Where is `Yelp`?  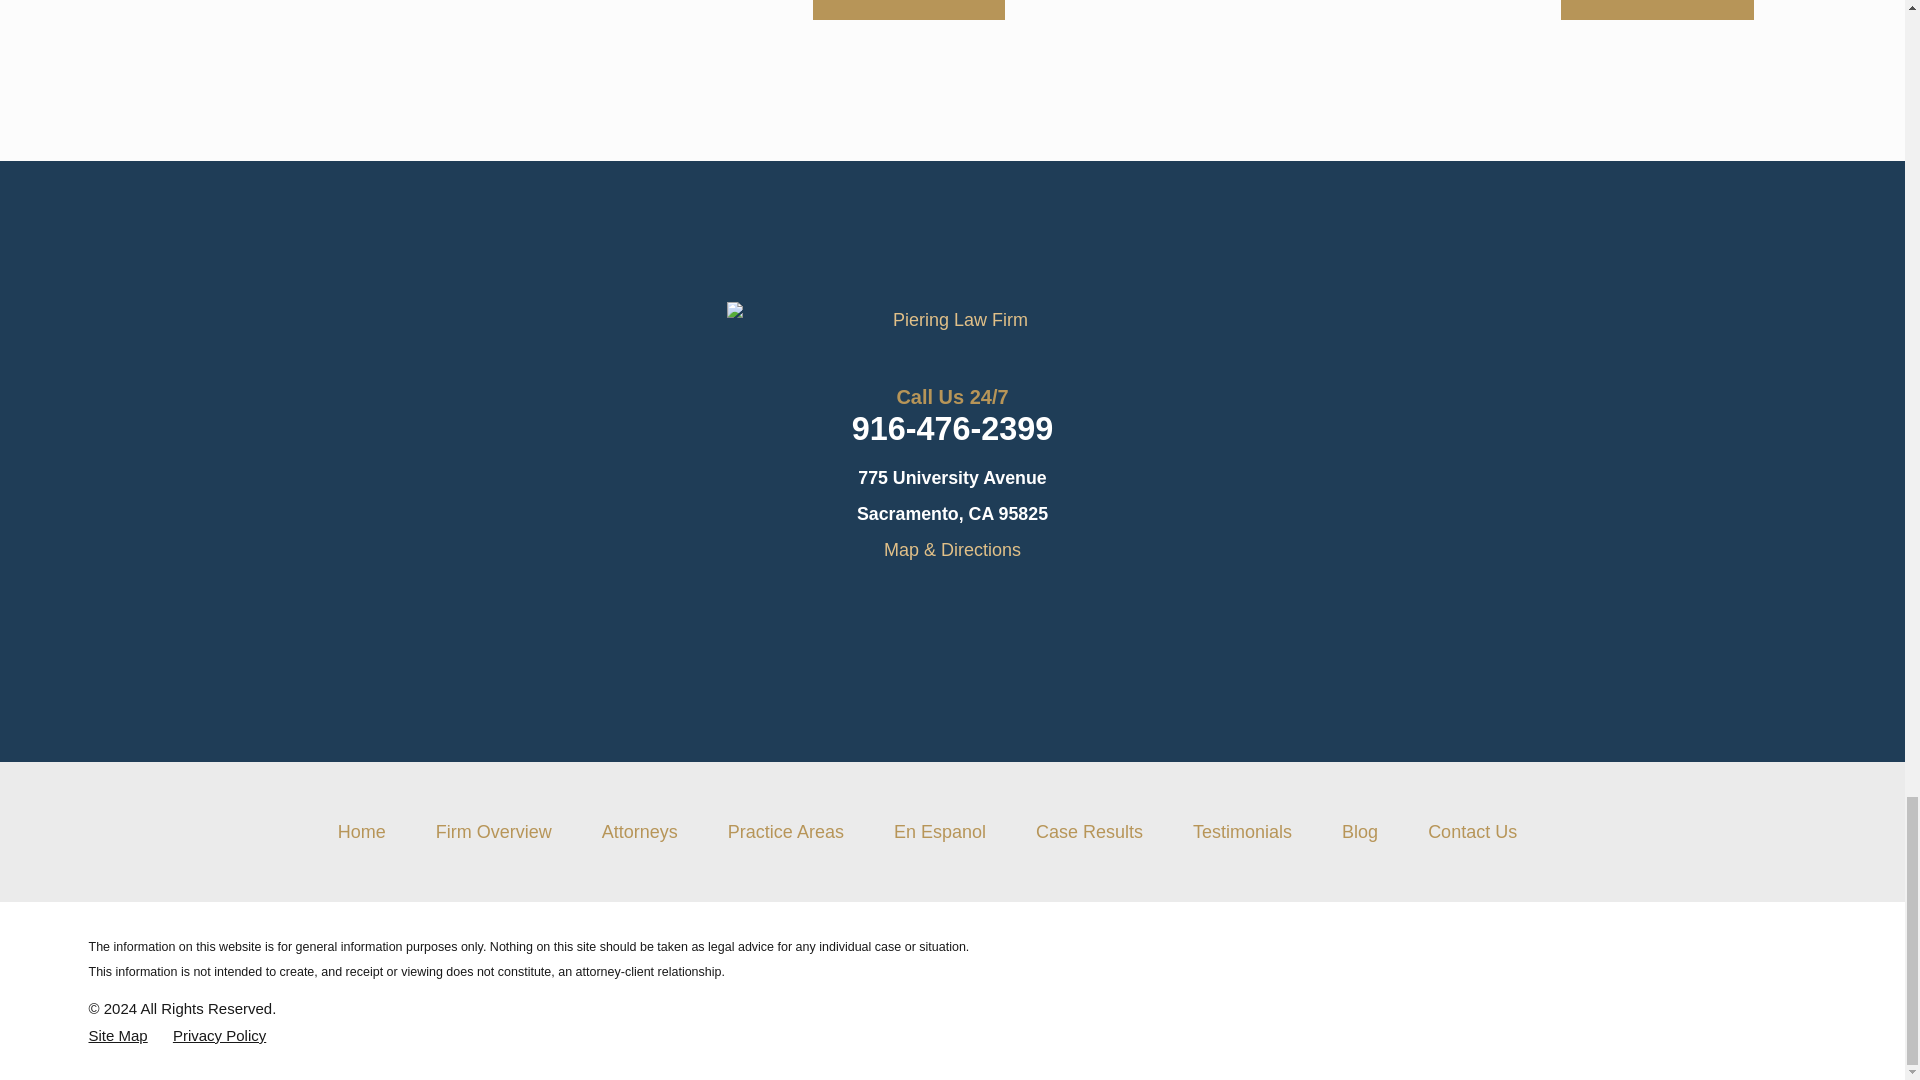 Yelp is located at coordinates (898, 607).